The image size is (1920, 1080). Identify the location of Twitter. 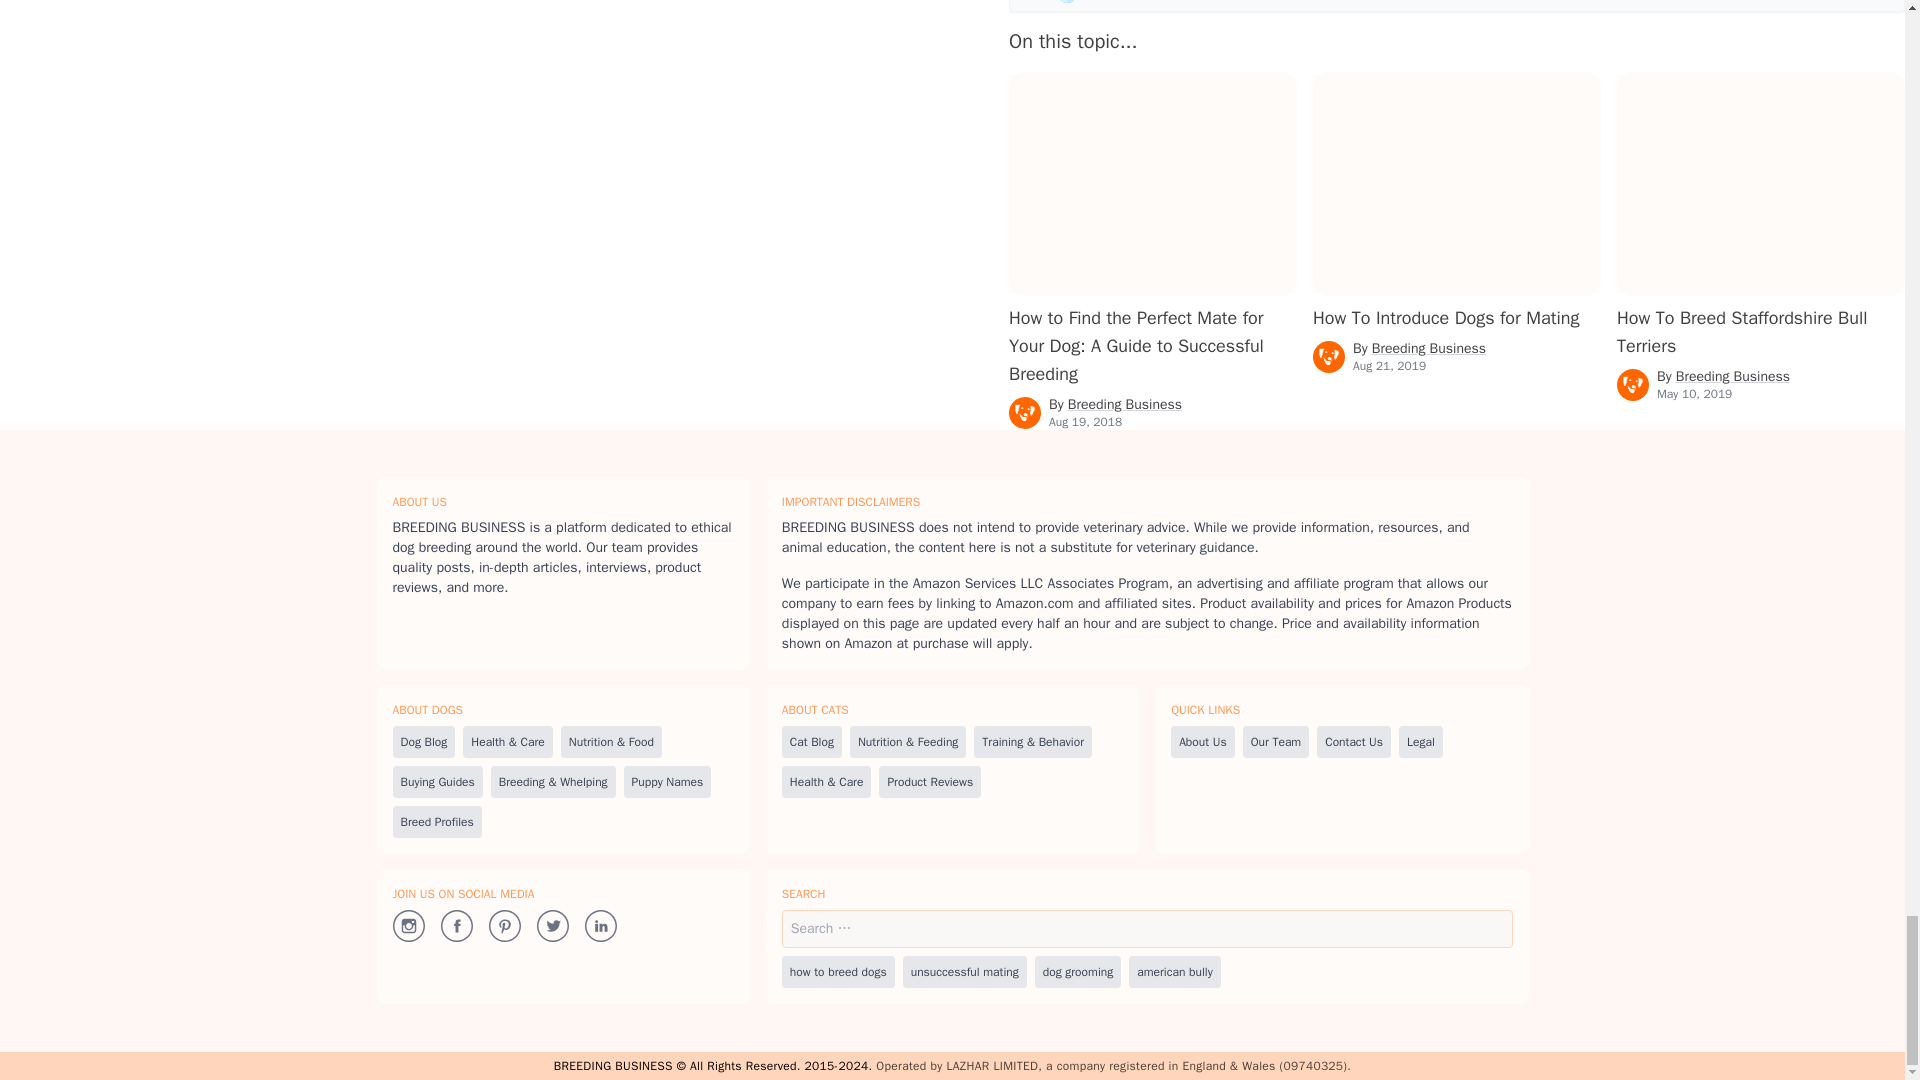
(552, 924).